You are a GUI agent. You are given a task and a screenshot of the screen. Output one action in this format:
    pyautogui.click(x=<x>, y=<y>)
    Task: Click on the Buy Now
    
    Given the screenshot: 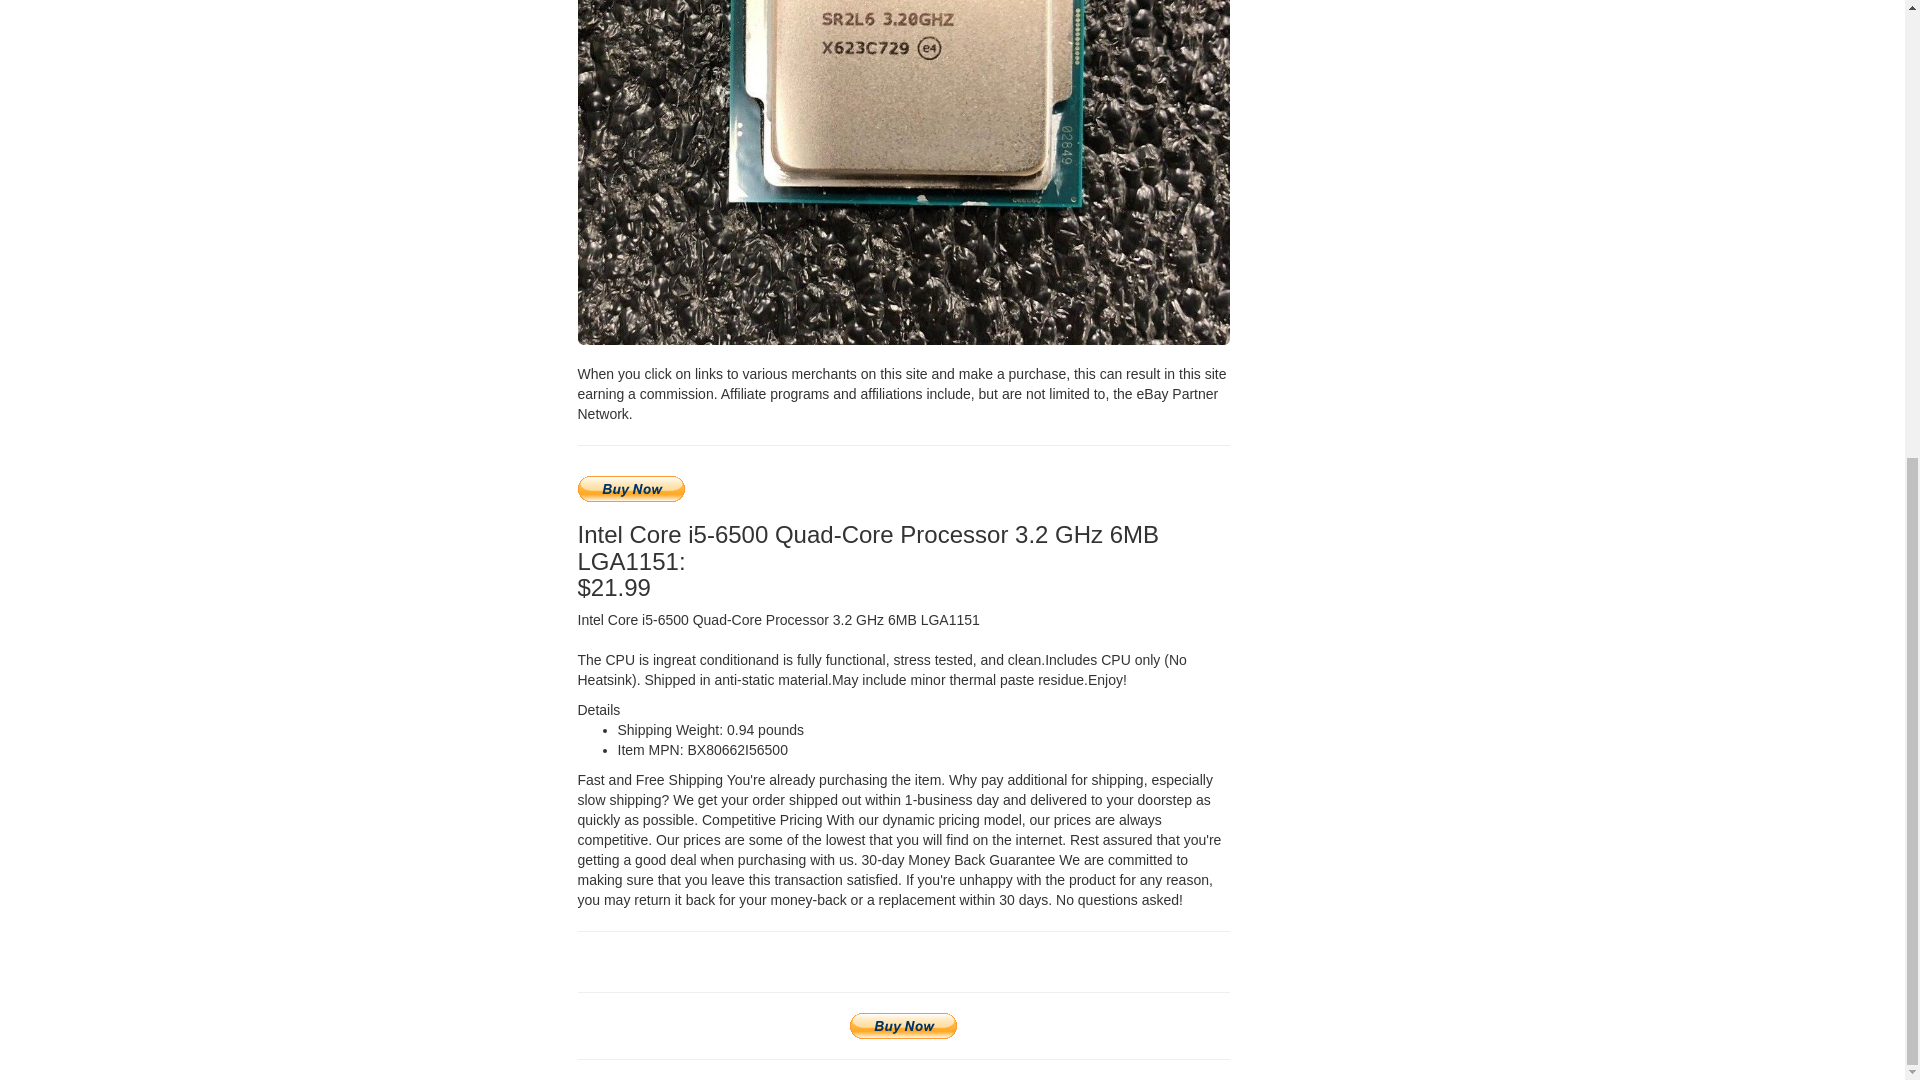 What is the action you would take?
    pyautogui.click(x=631, y=489)
    